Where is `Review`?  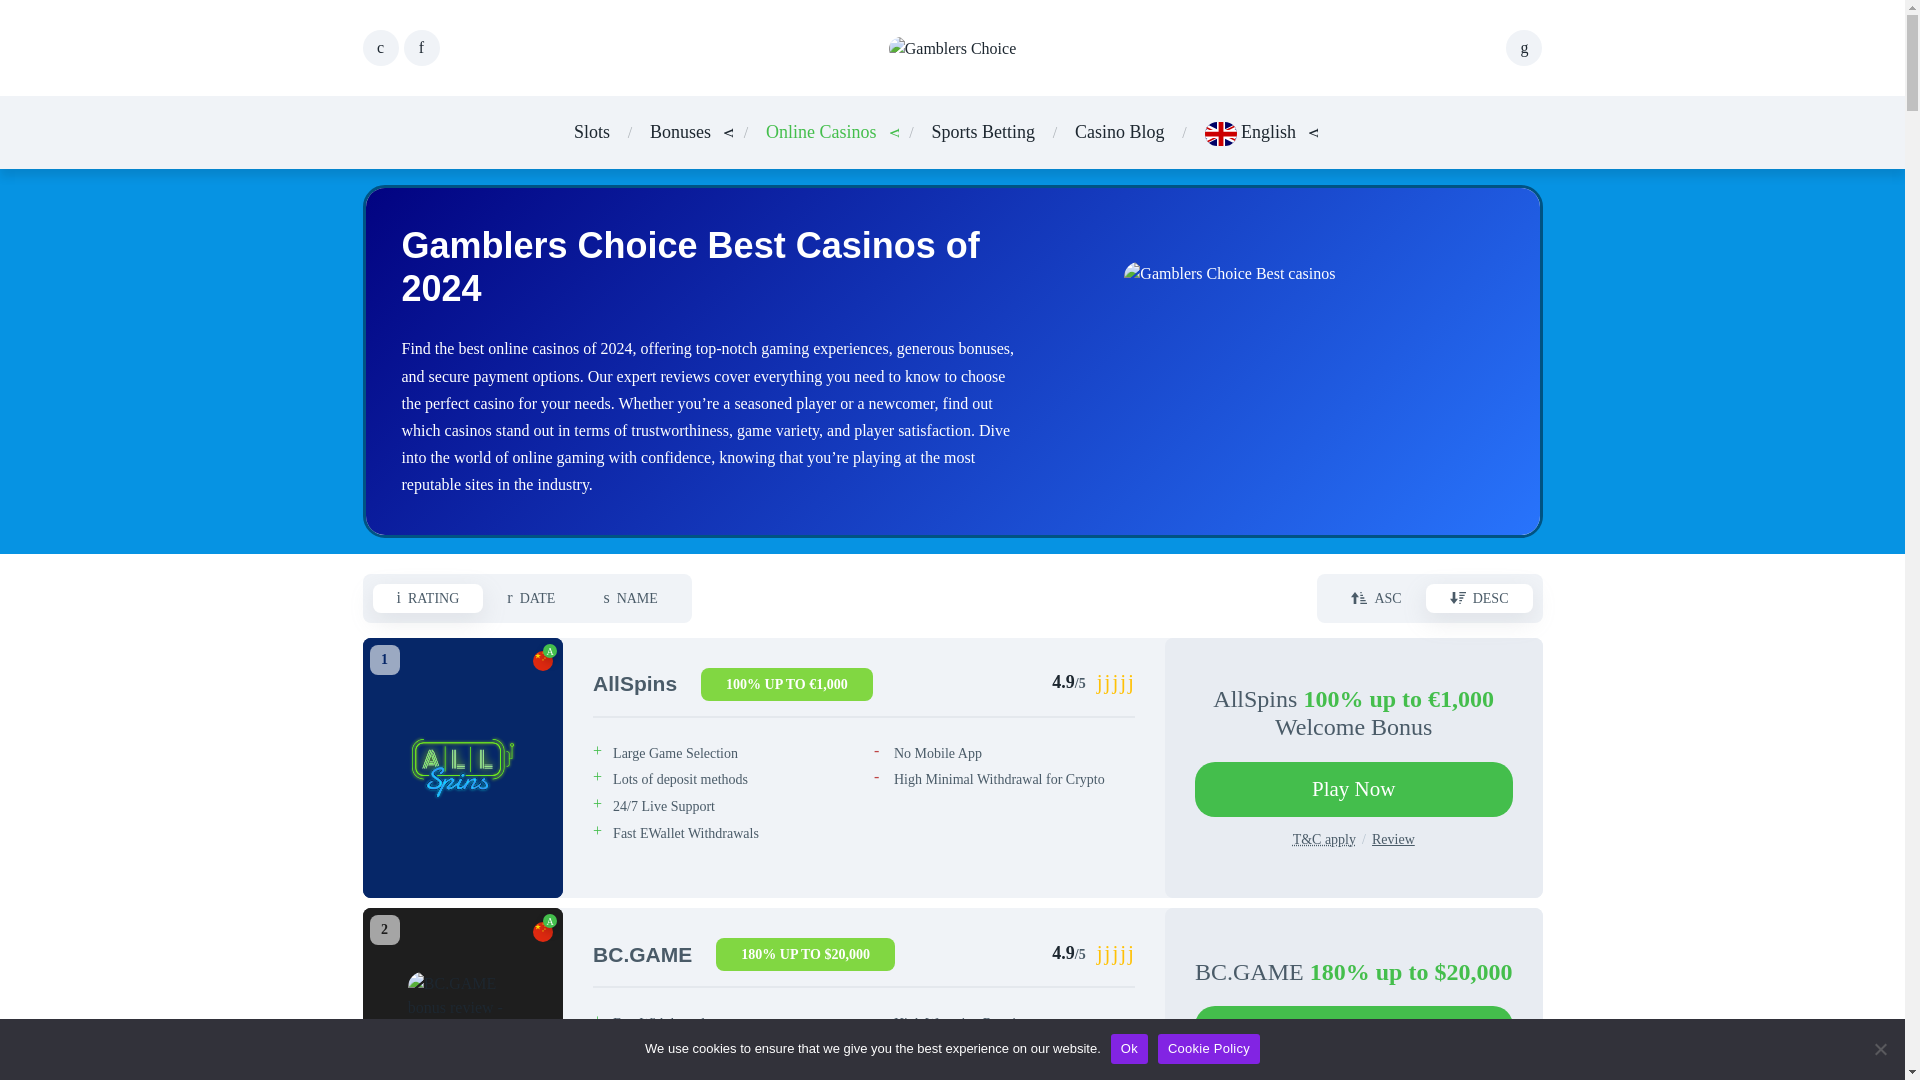
Review is located at coordinates (1394, 1078).